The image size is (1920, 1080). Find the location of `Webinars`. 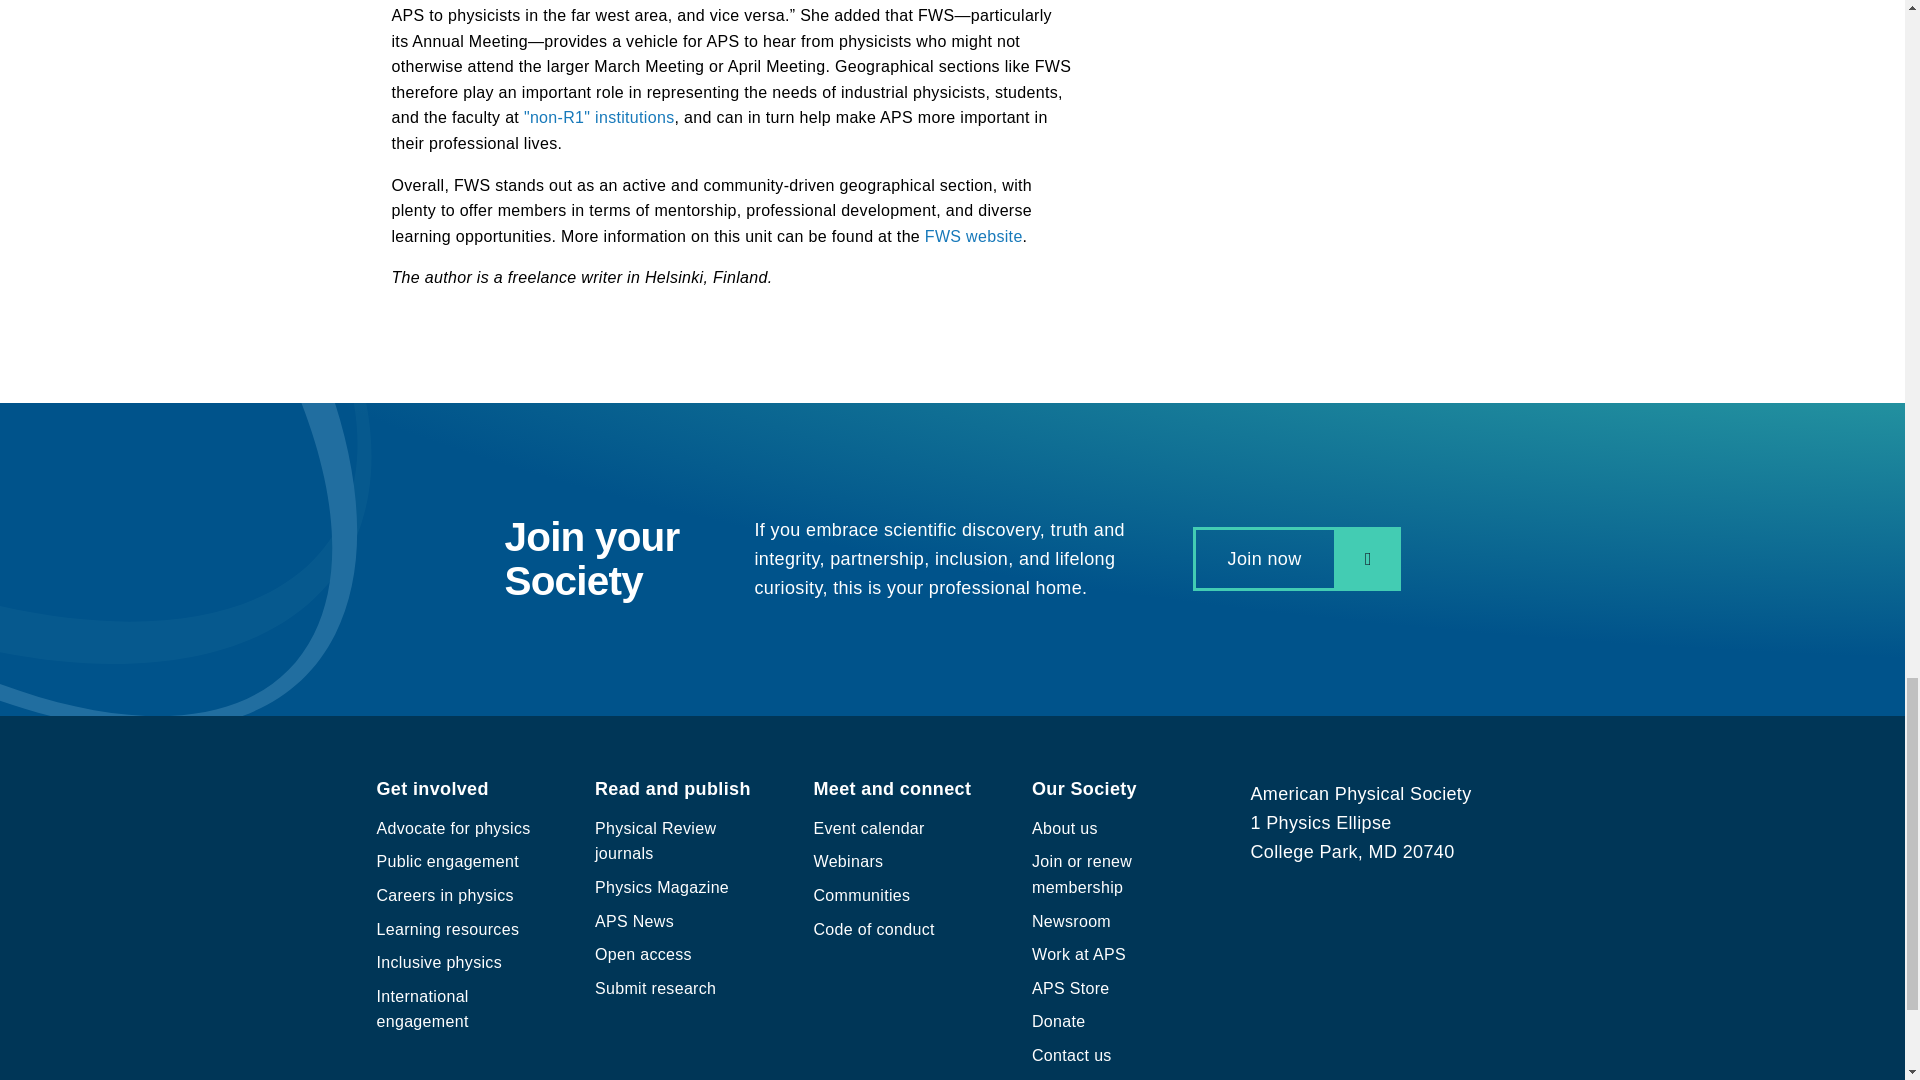

Webinars is located at coordinates (848, 862).